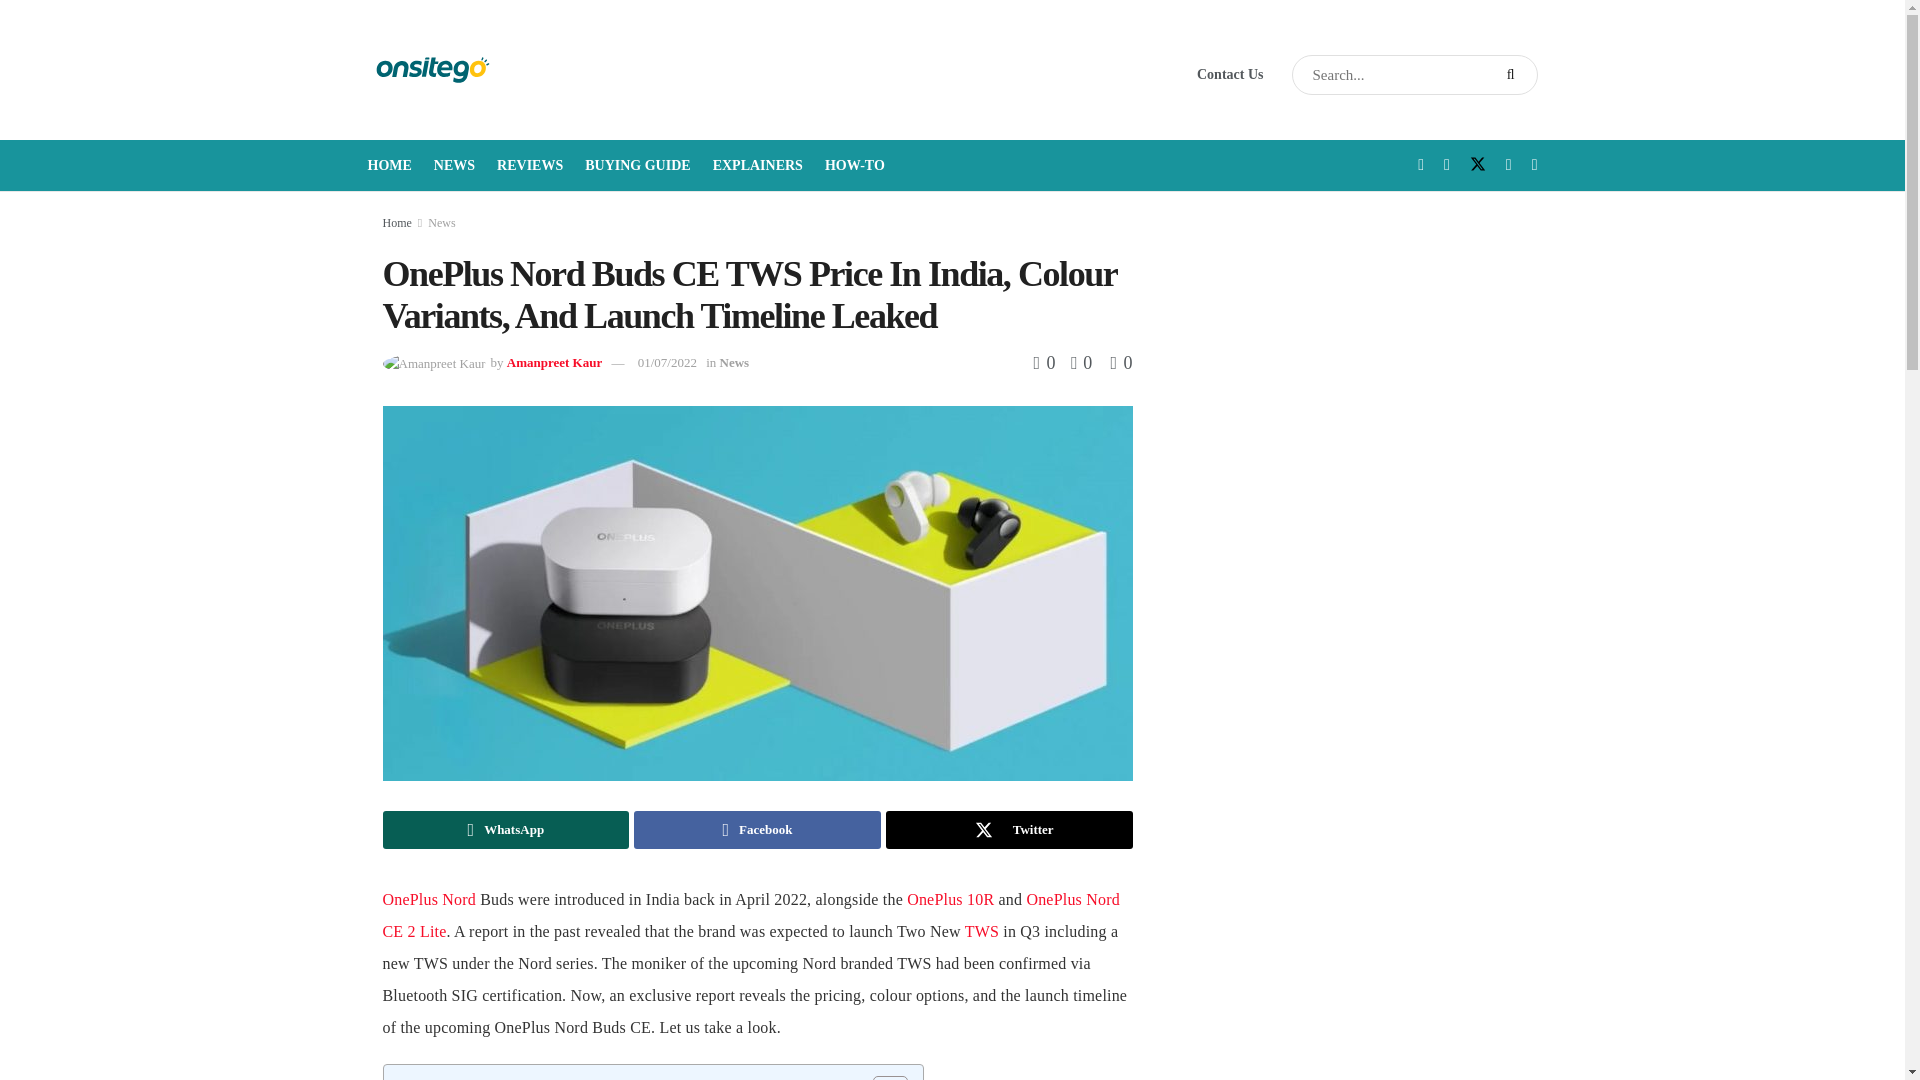 This screenshot has width=1920, height=1080. What do you see at coordinates (442, 223) in the screenshot?
I see `News` at bounding box center [442, 223].